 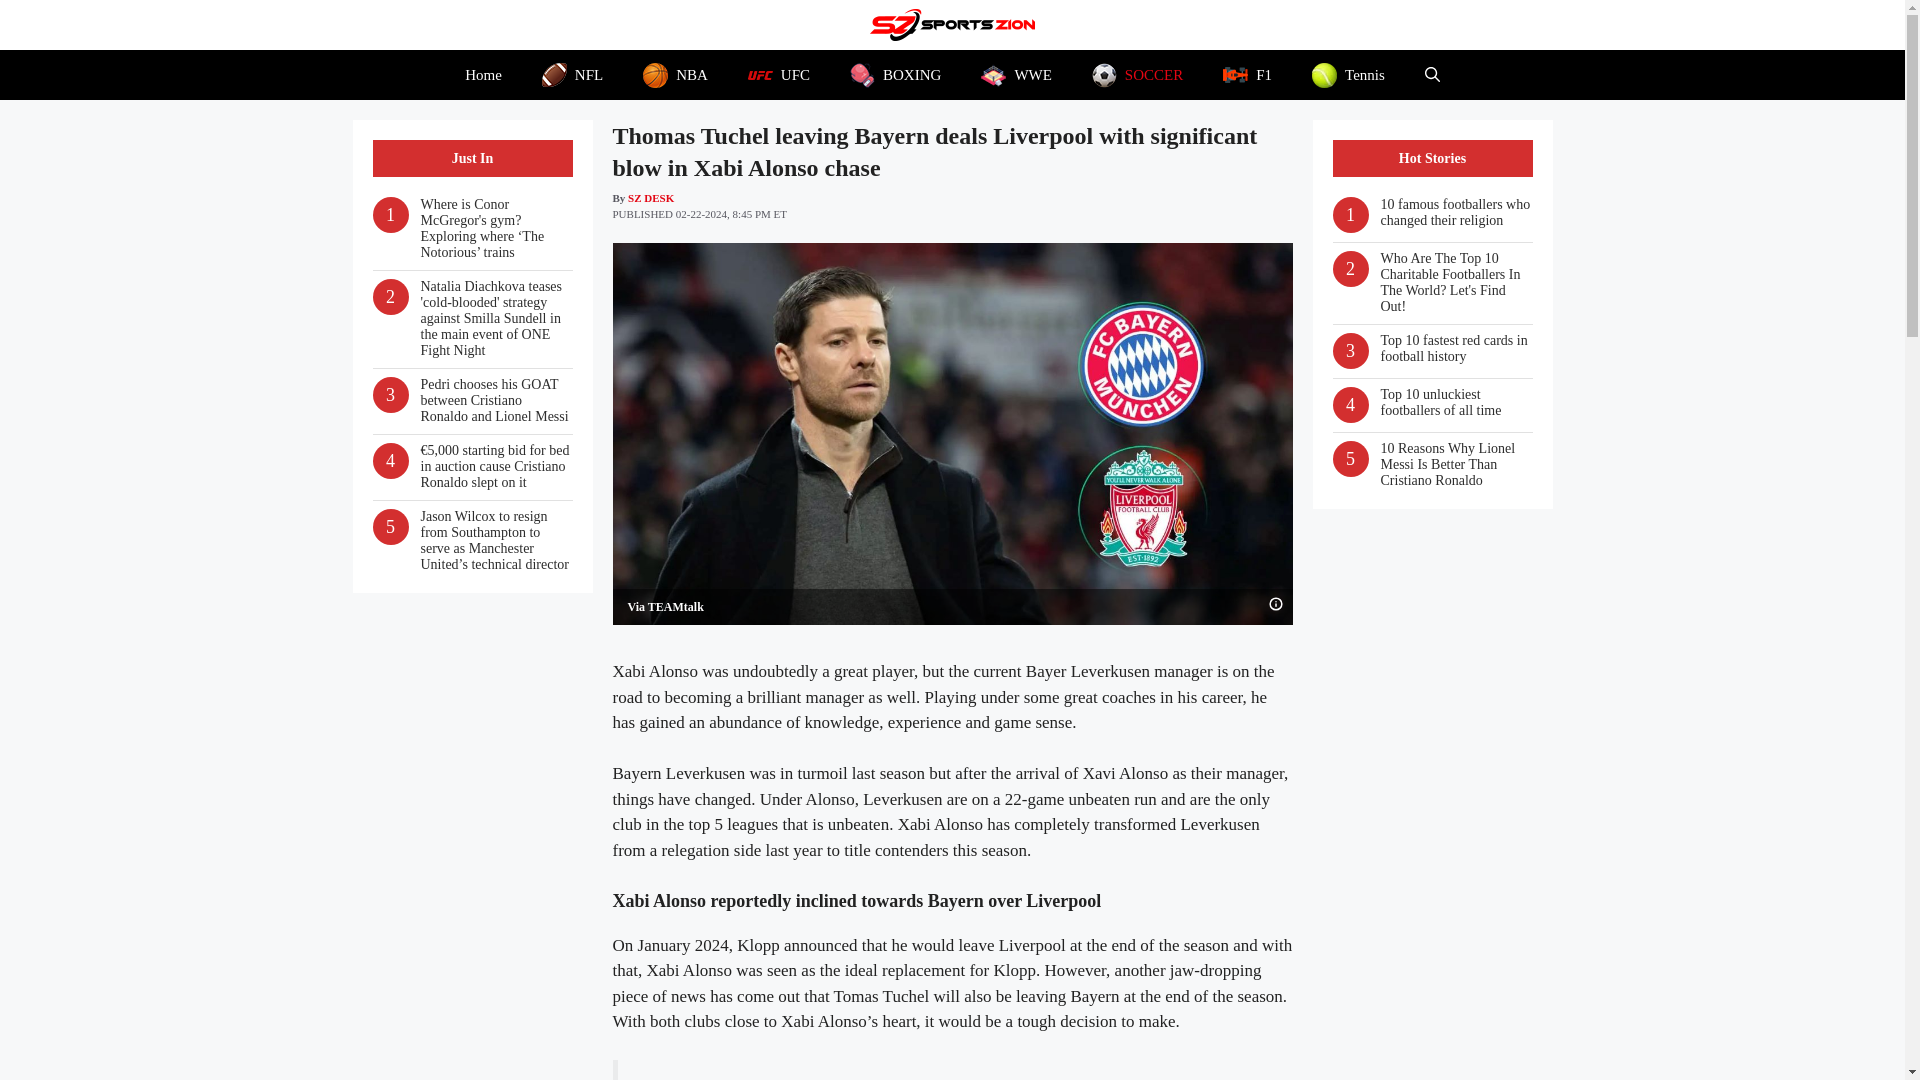 I want to click on Tennis, so click(x=1348, y=74).